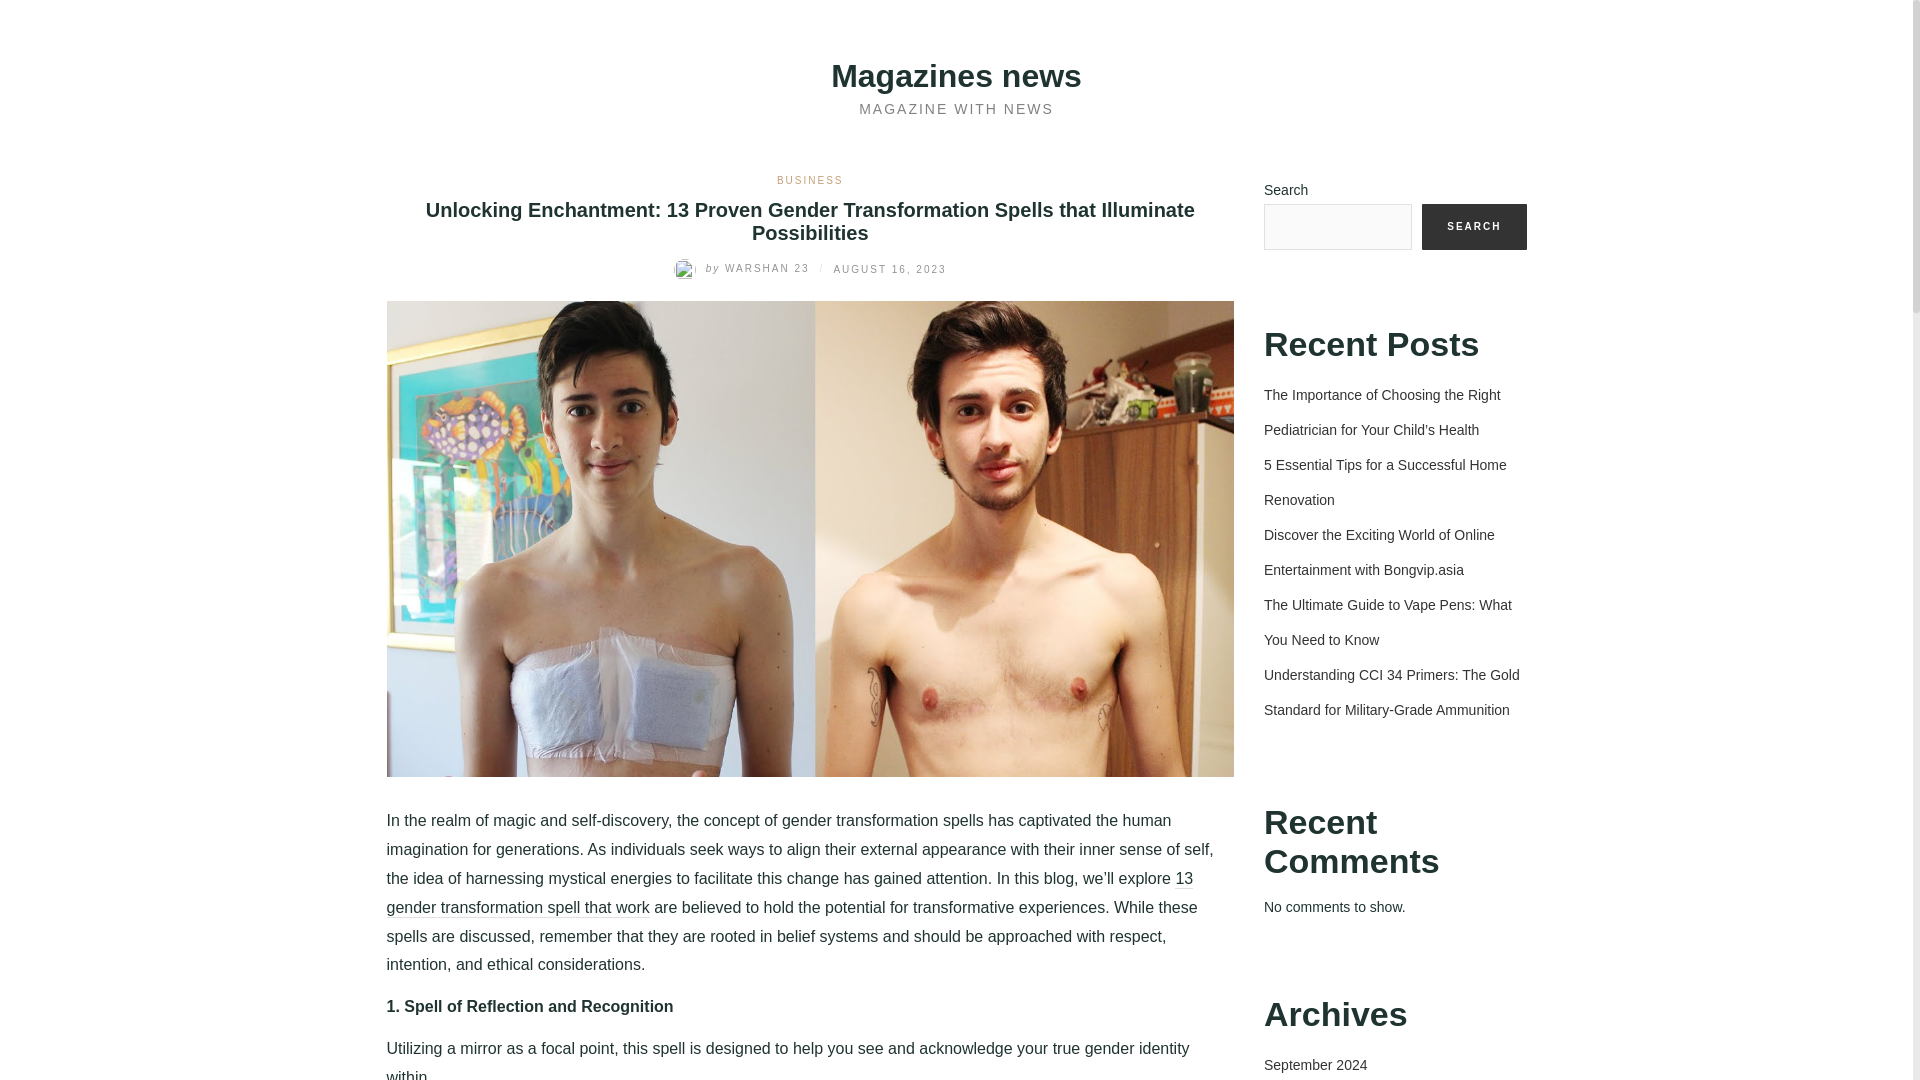 Image resolution: width=1920 pixels, height=1080 pixels. I want to click on by WARSHAN 23, so click(744, 268).